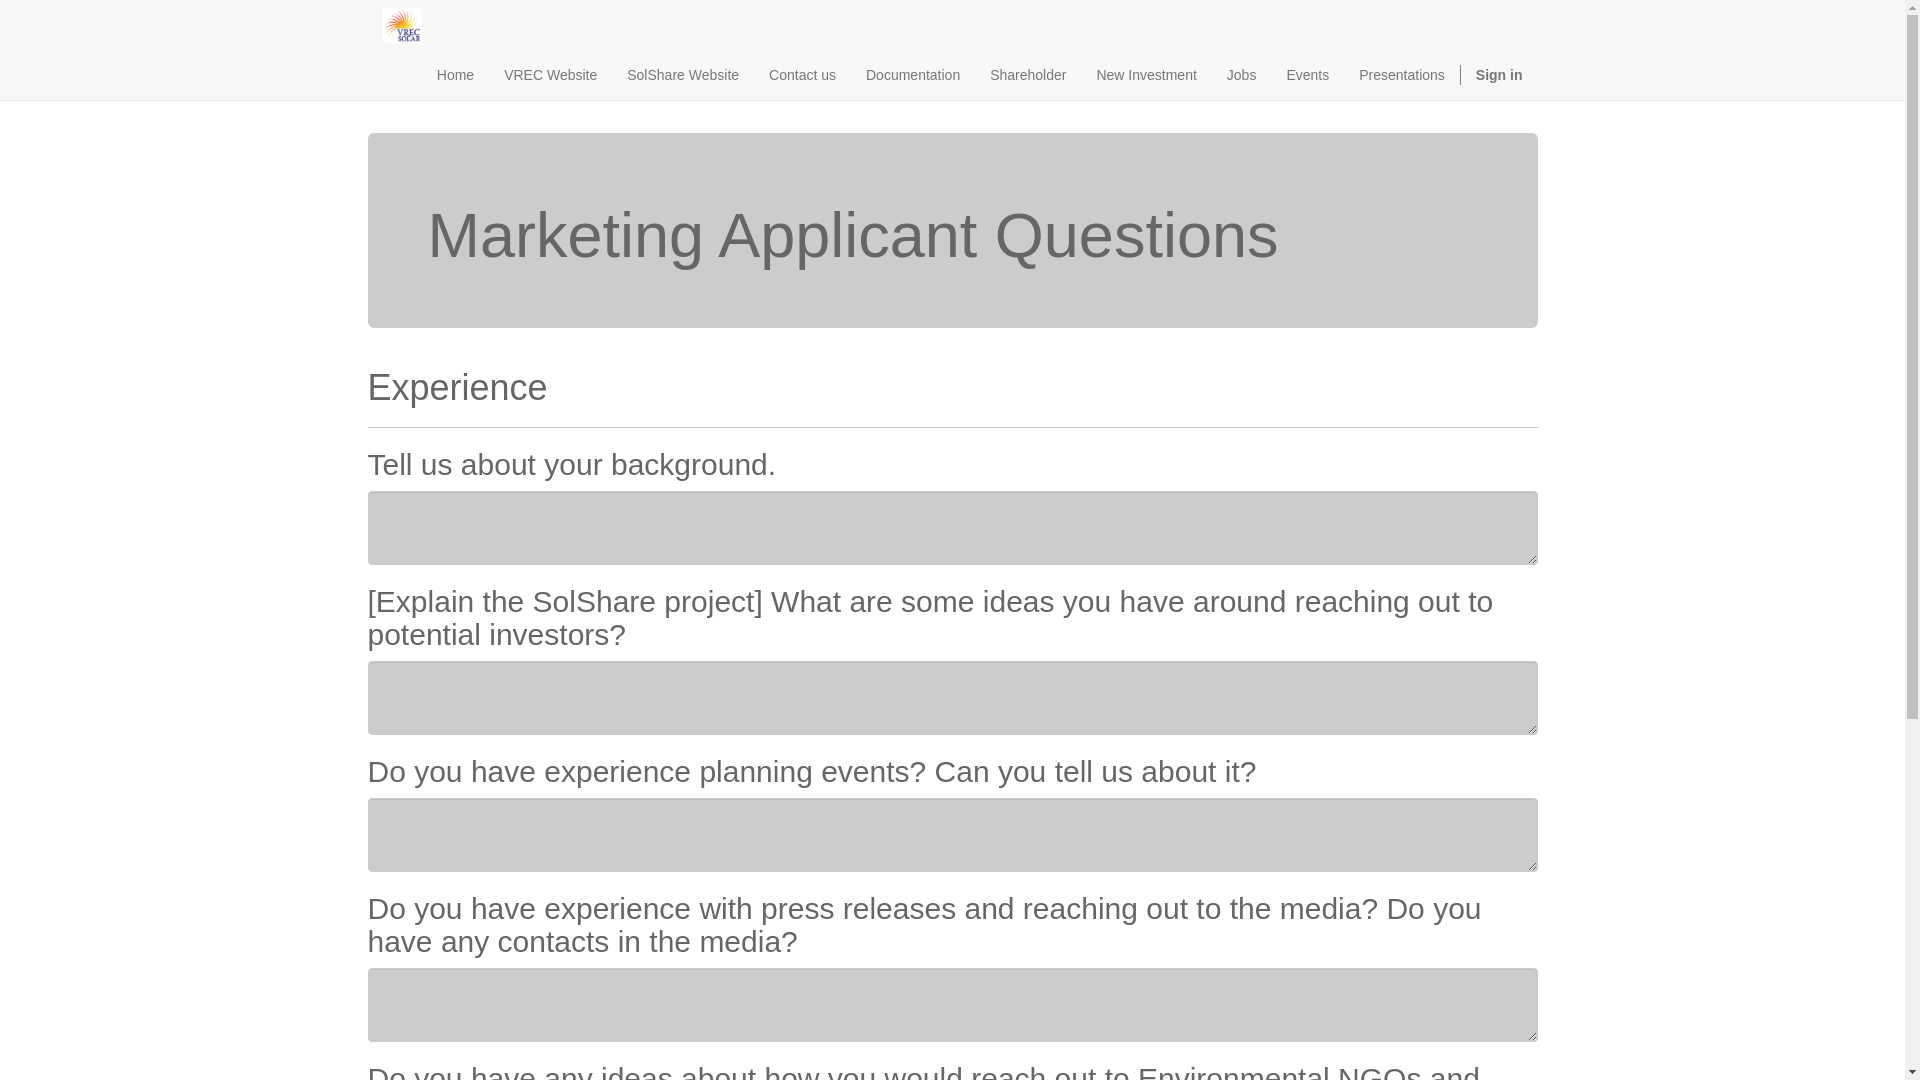 The height and width of the screenshot is (1080, 1920). What do you see at coordinates (401, 25) in the screenshot?
I see `Vancouver Renewable Energy` at bounding box center [401, 25].